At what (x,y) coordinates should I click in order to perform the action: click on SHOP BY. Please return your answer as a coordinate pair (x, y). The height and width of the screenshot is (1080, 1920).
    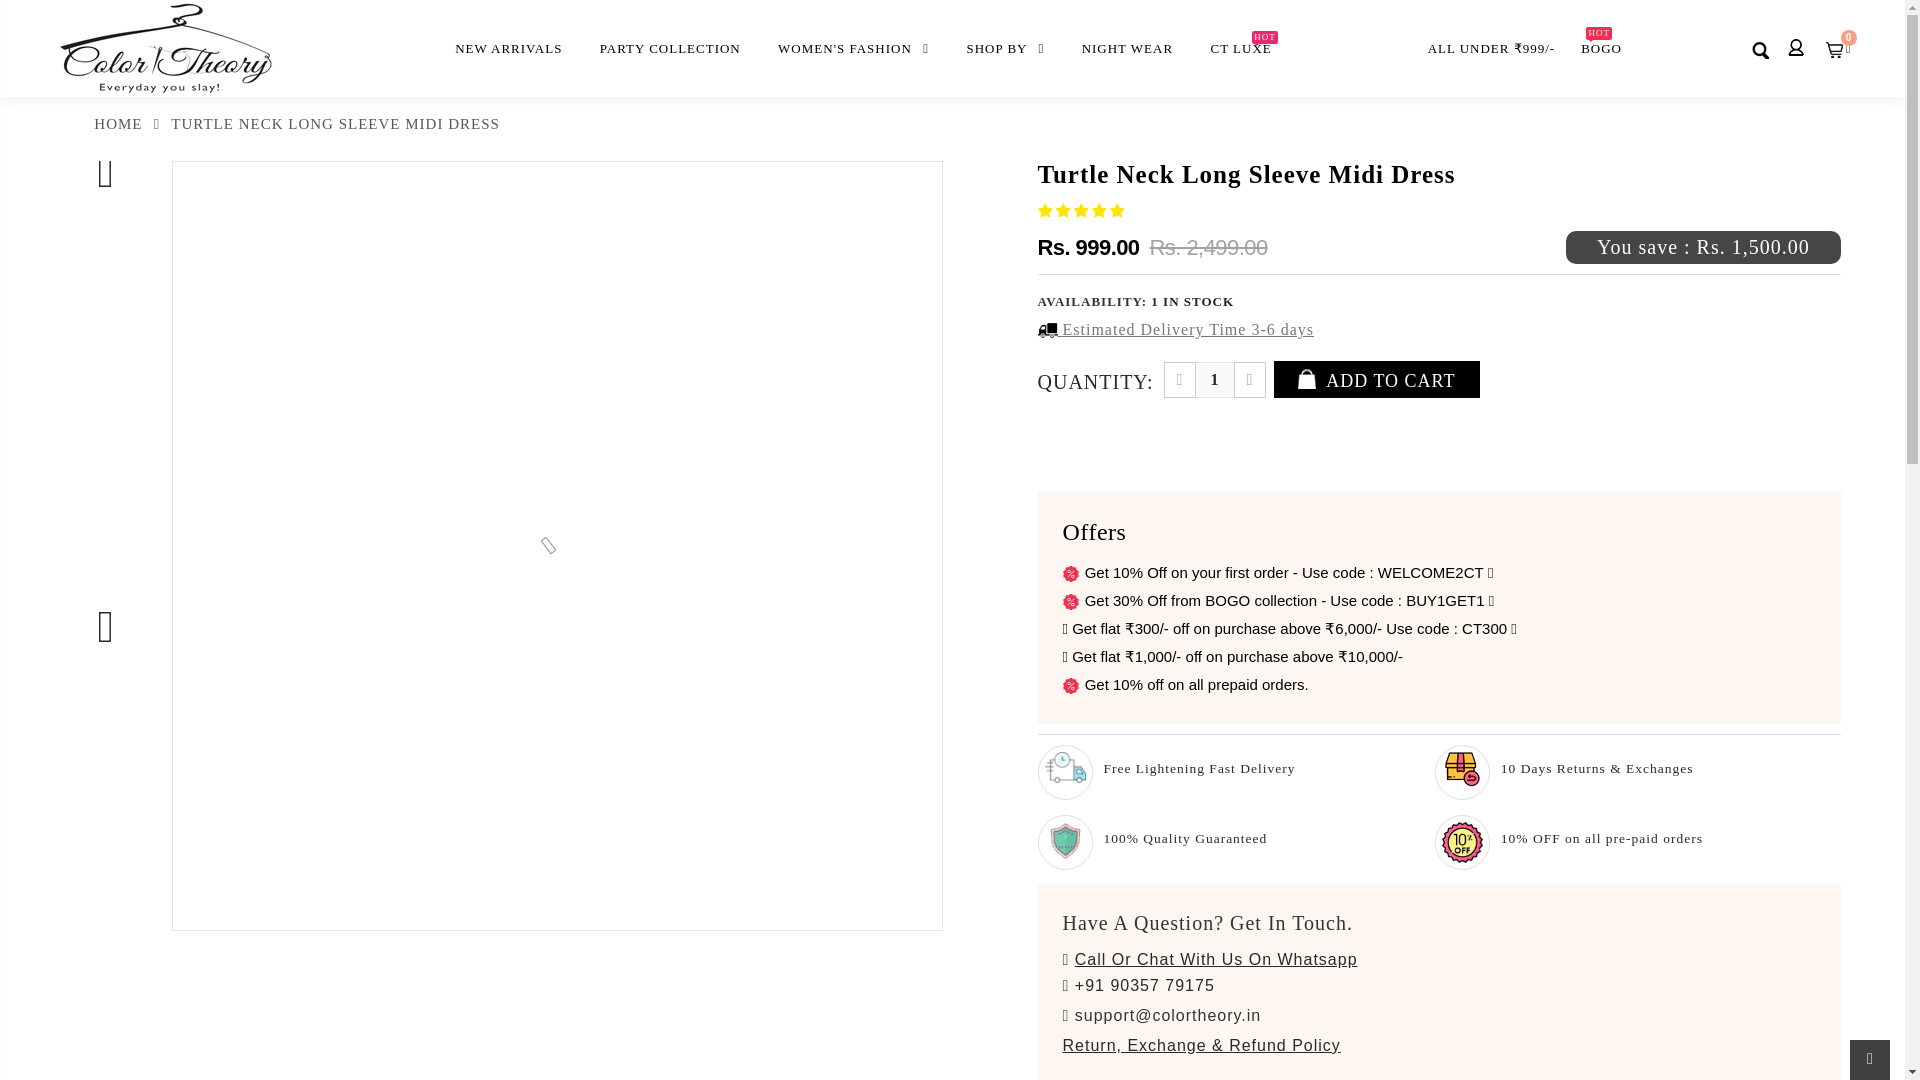
    Looking at the image, I should click on (1004, 48).